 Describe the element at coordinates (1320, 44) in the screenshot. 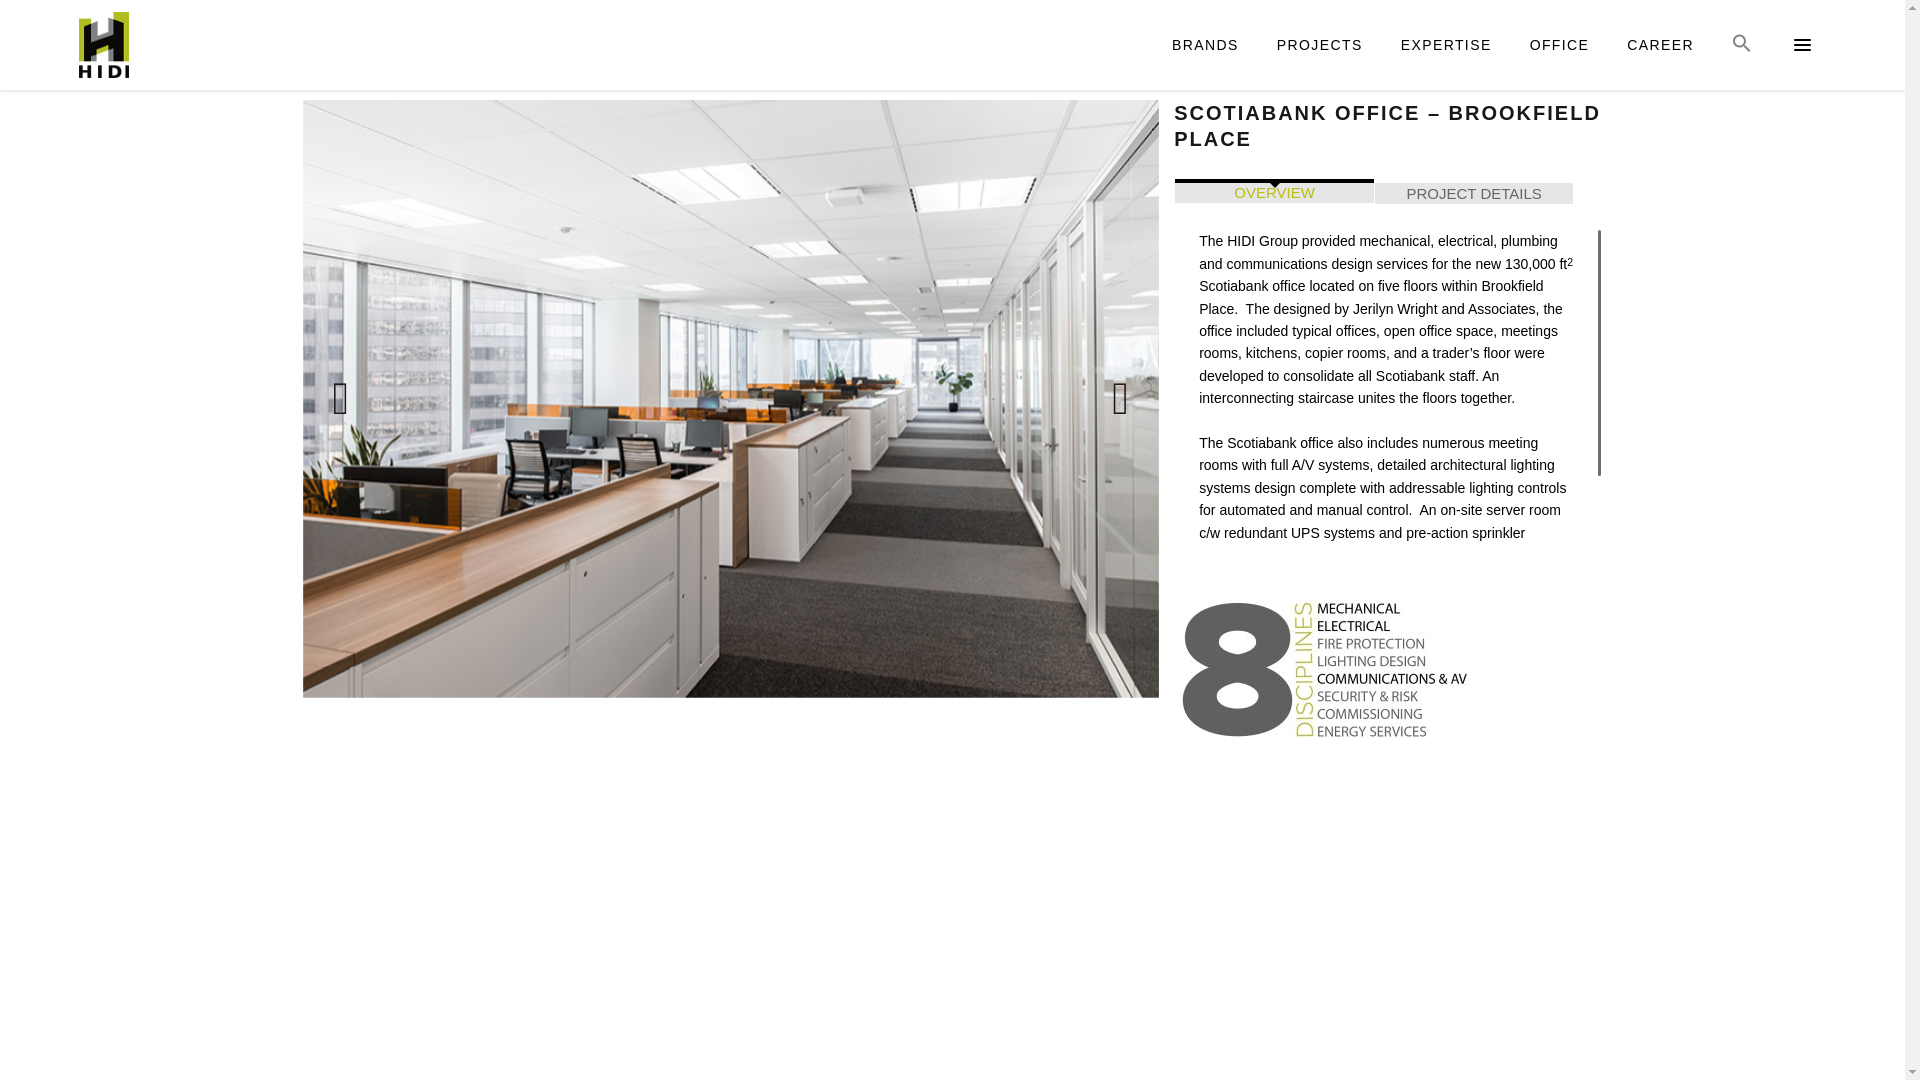

I see `PROJECTS` at that location.